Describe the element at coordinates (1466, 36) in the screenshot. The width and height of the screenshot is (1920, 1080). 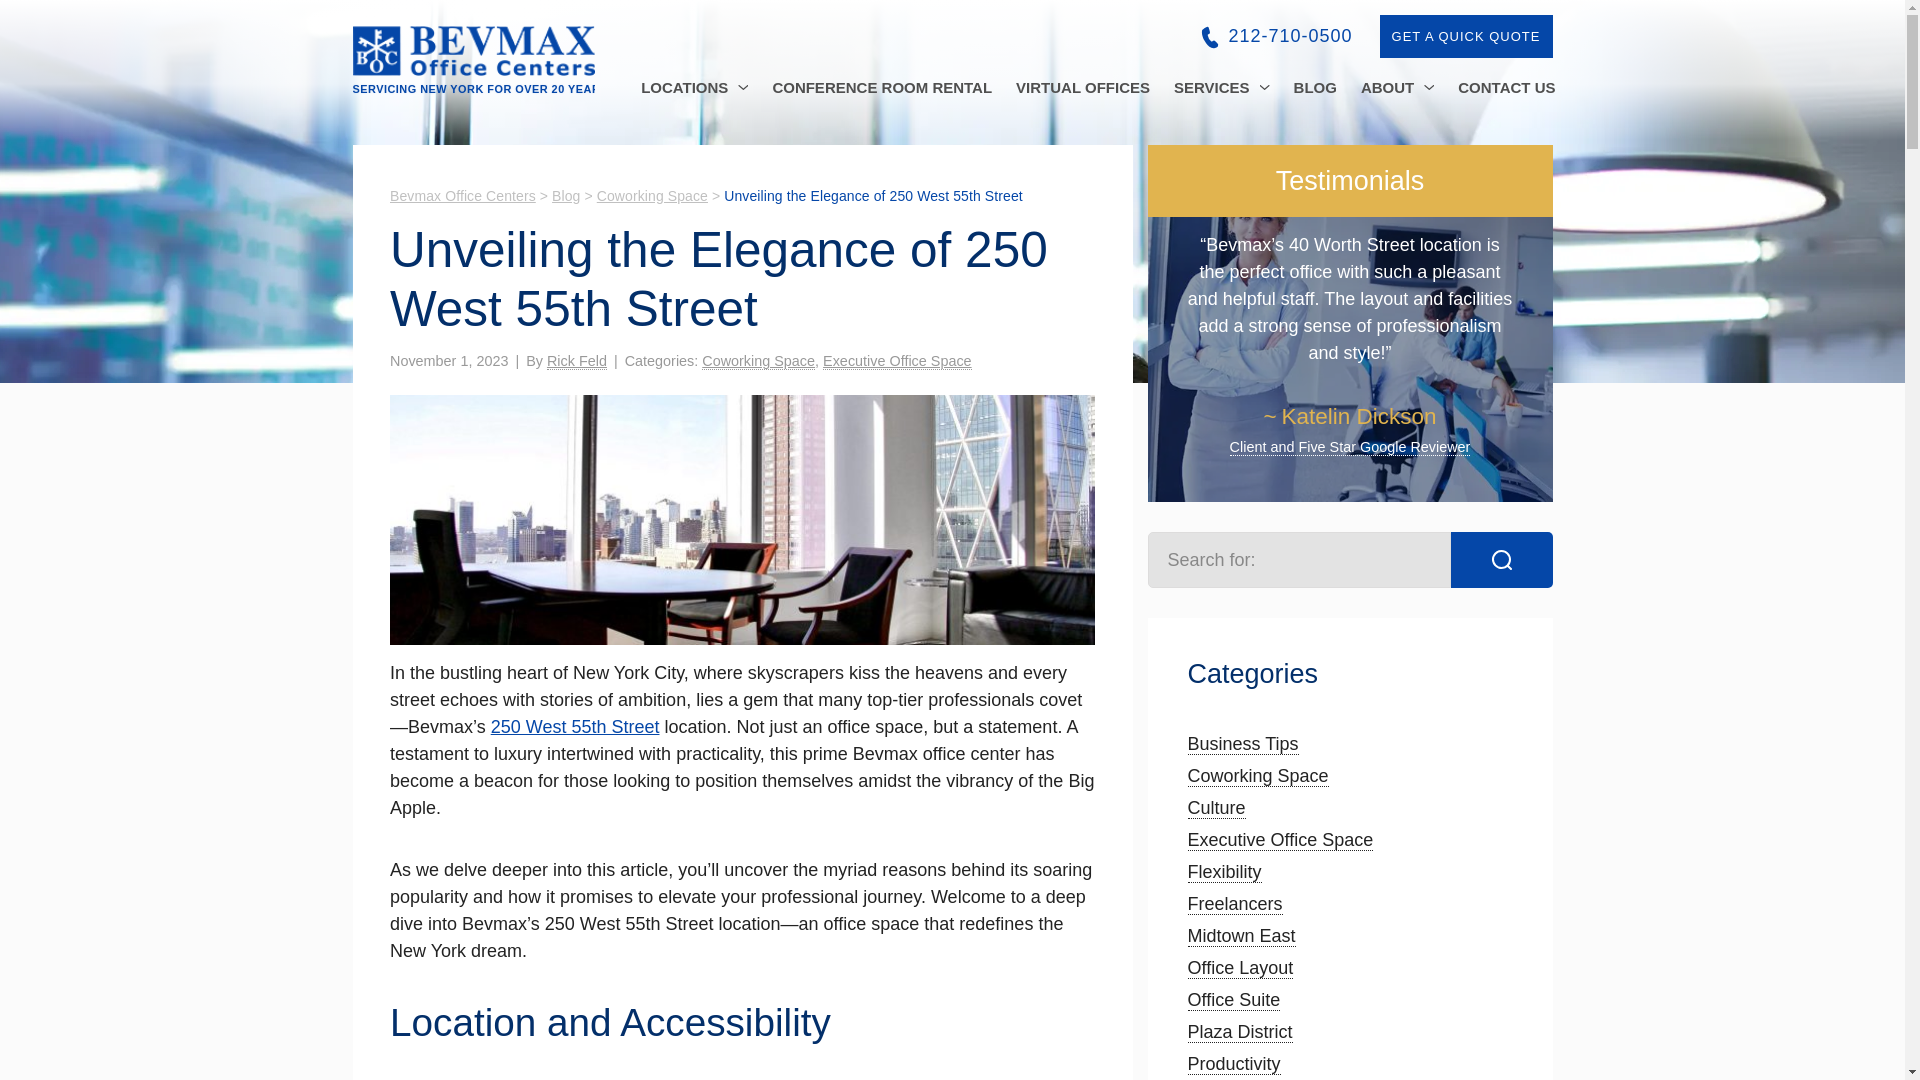
I see `GET A QUICK QUOTE` at that location.